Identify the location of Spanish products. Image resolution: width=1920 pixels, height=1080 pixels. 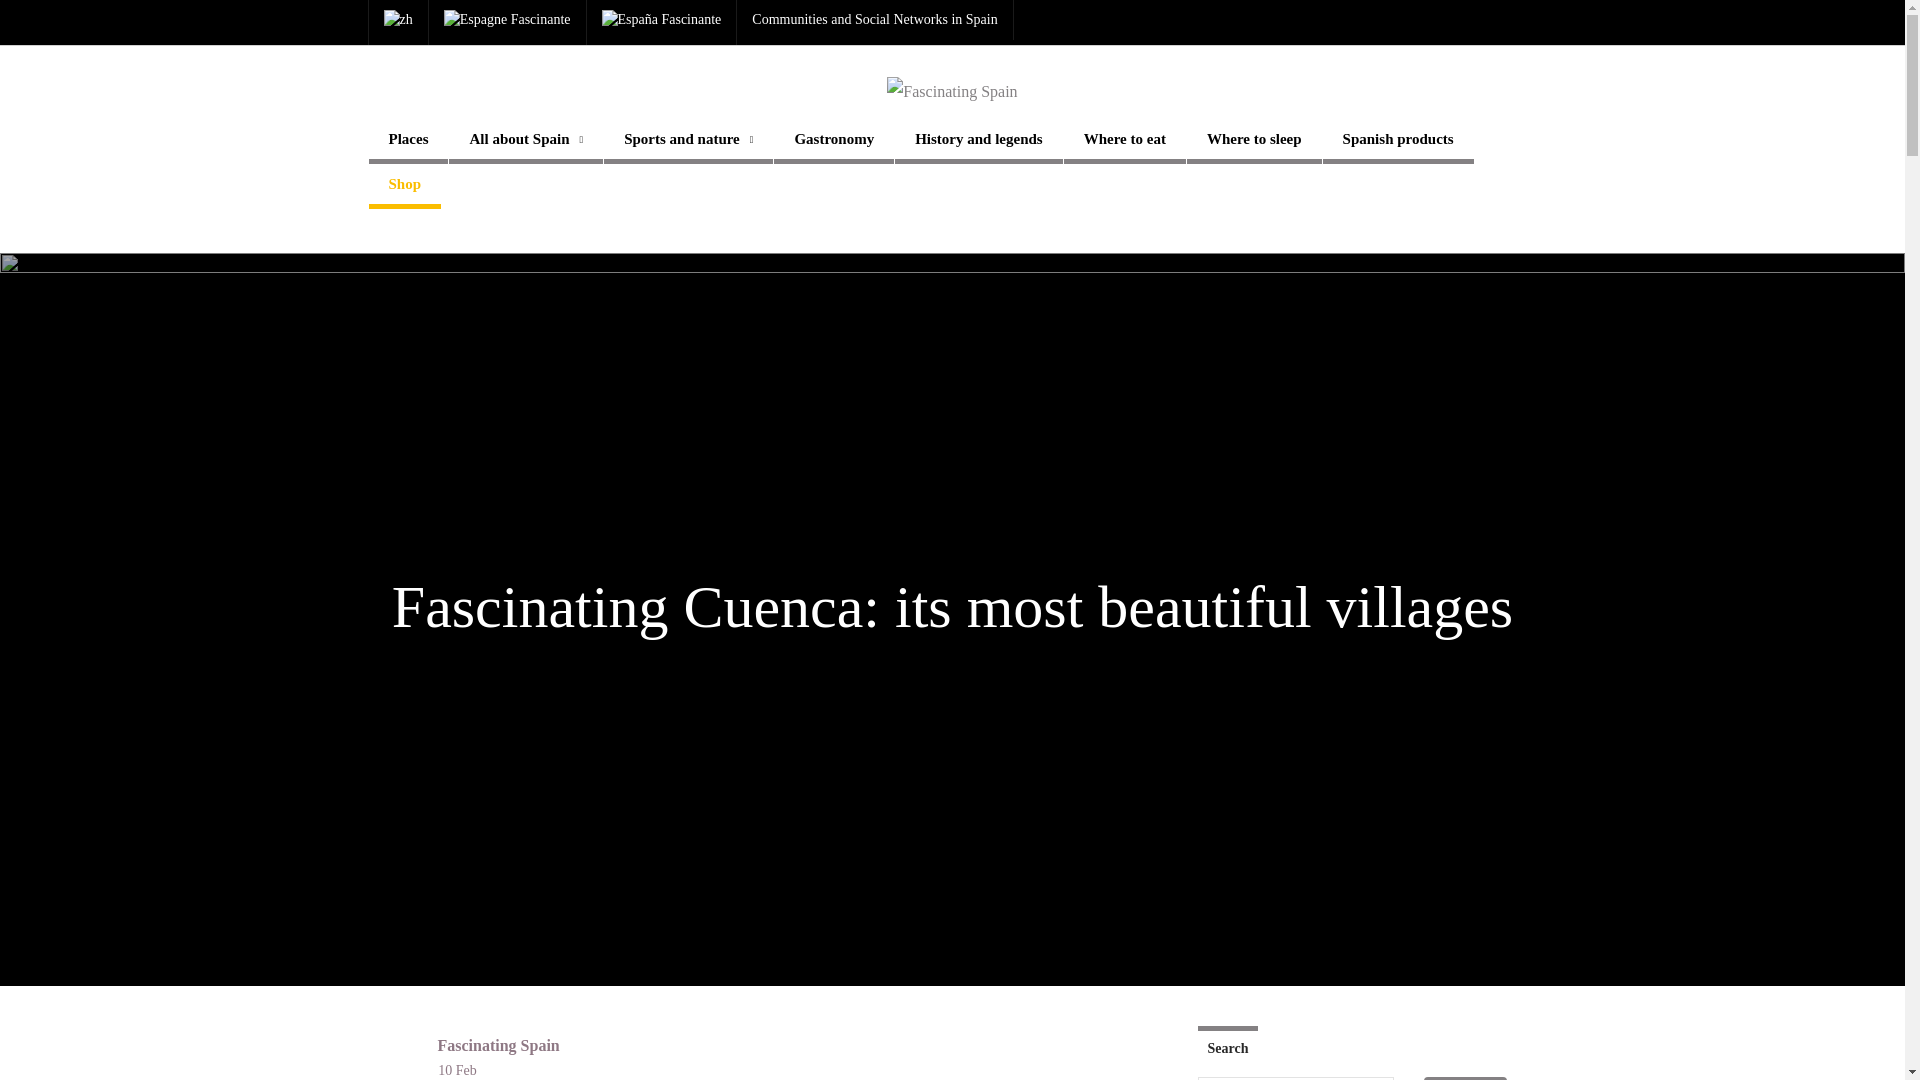
(1398, 141).